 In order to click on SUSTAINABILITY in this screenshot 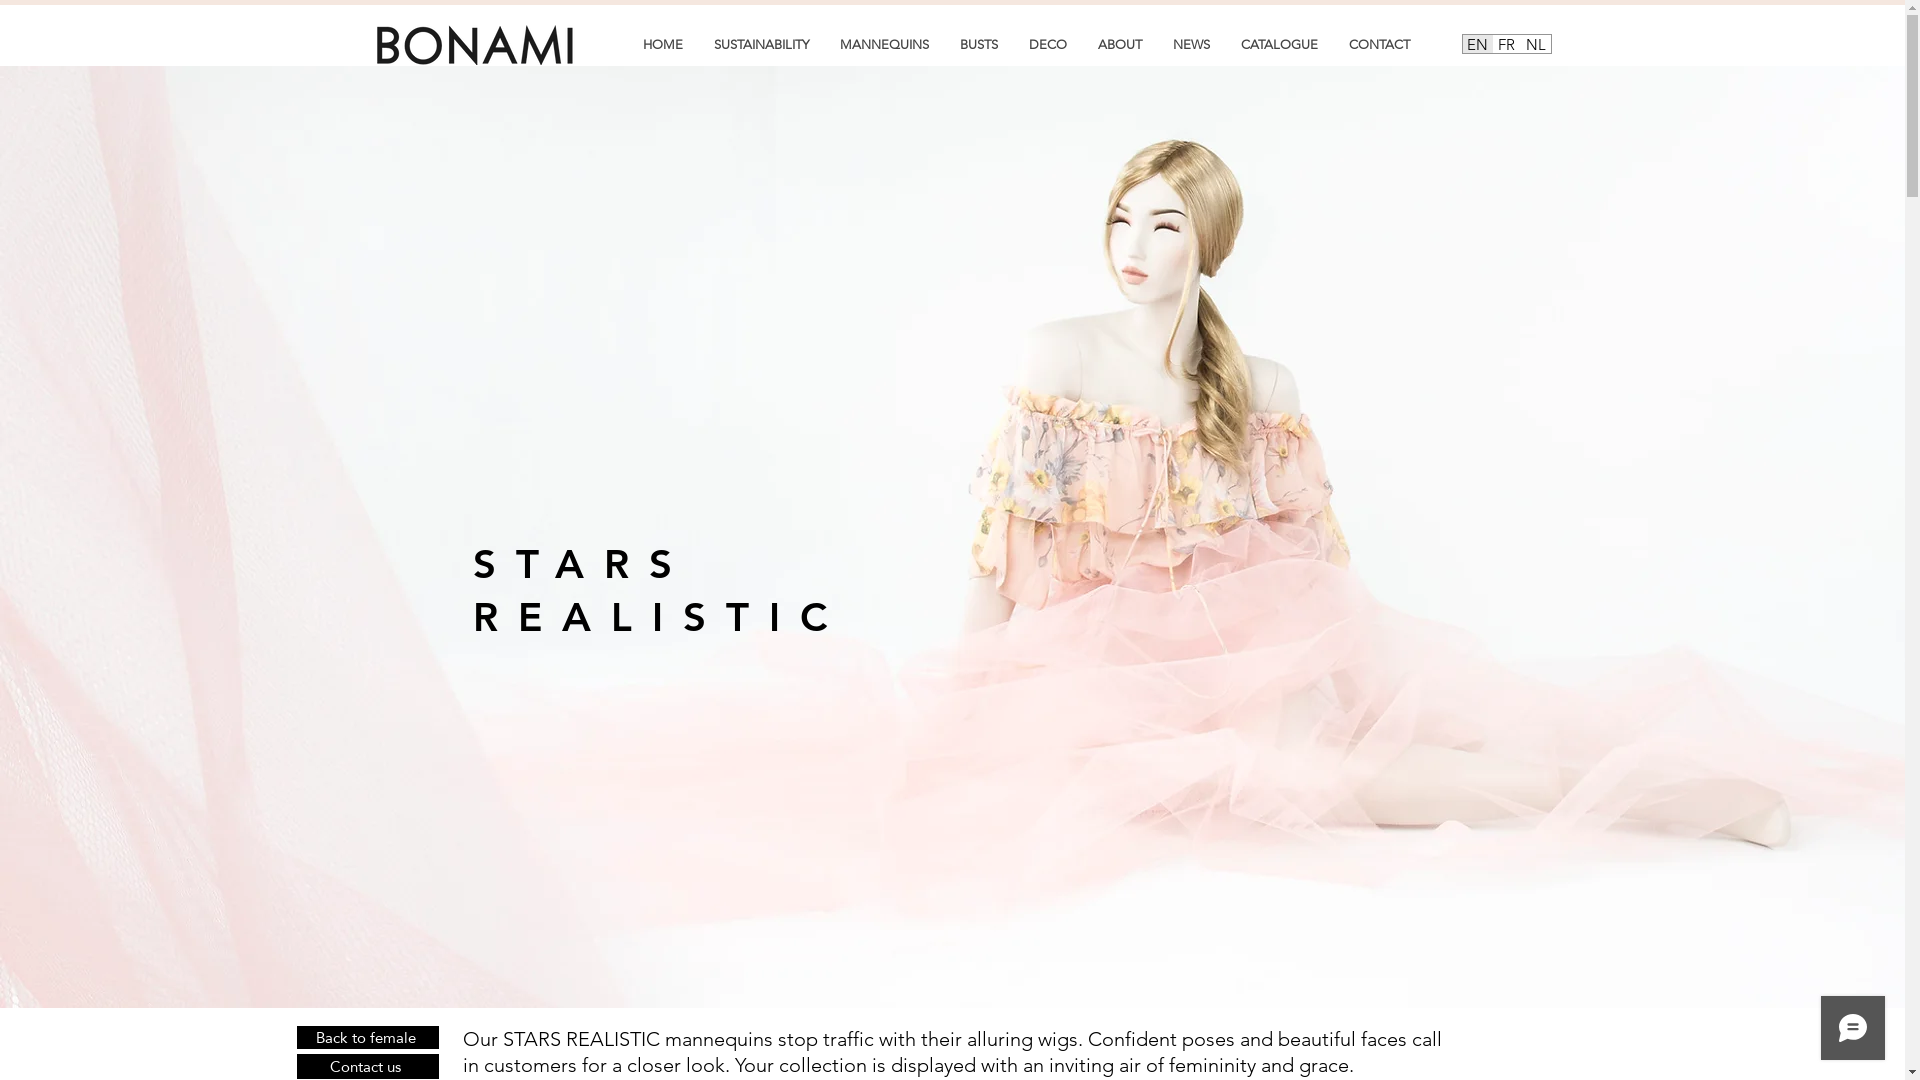, I will do `click(761, 44)`.